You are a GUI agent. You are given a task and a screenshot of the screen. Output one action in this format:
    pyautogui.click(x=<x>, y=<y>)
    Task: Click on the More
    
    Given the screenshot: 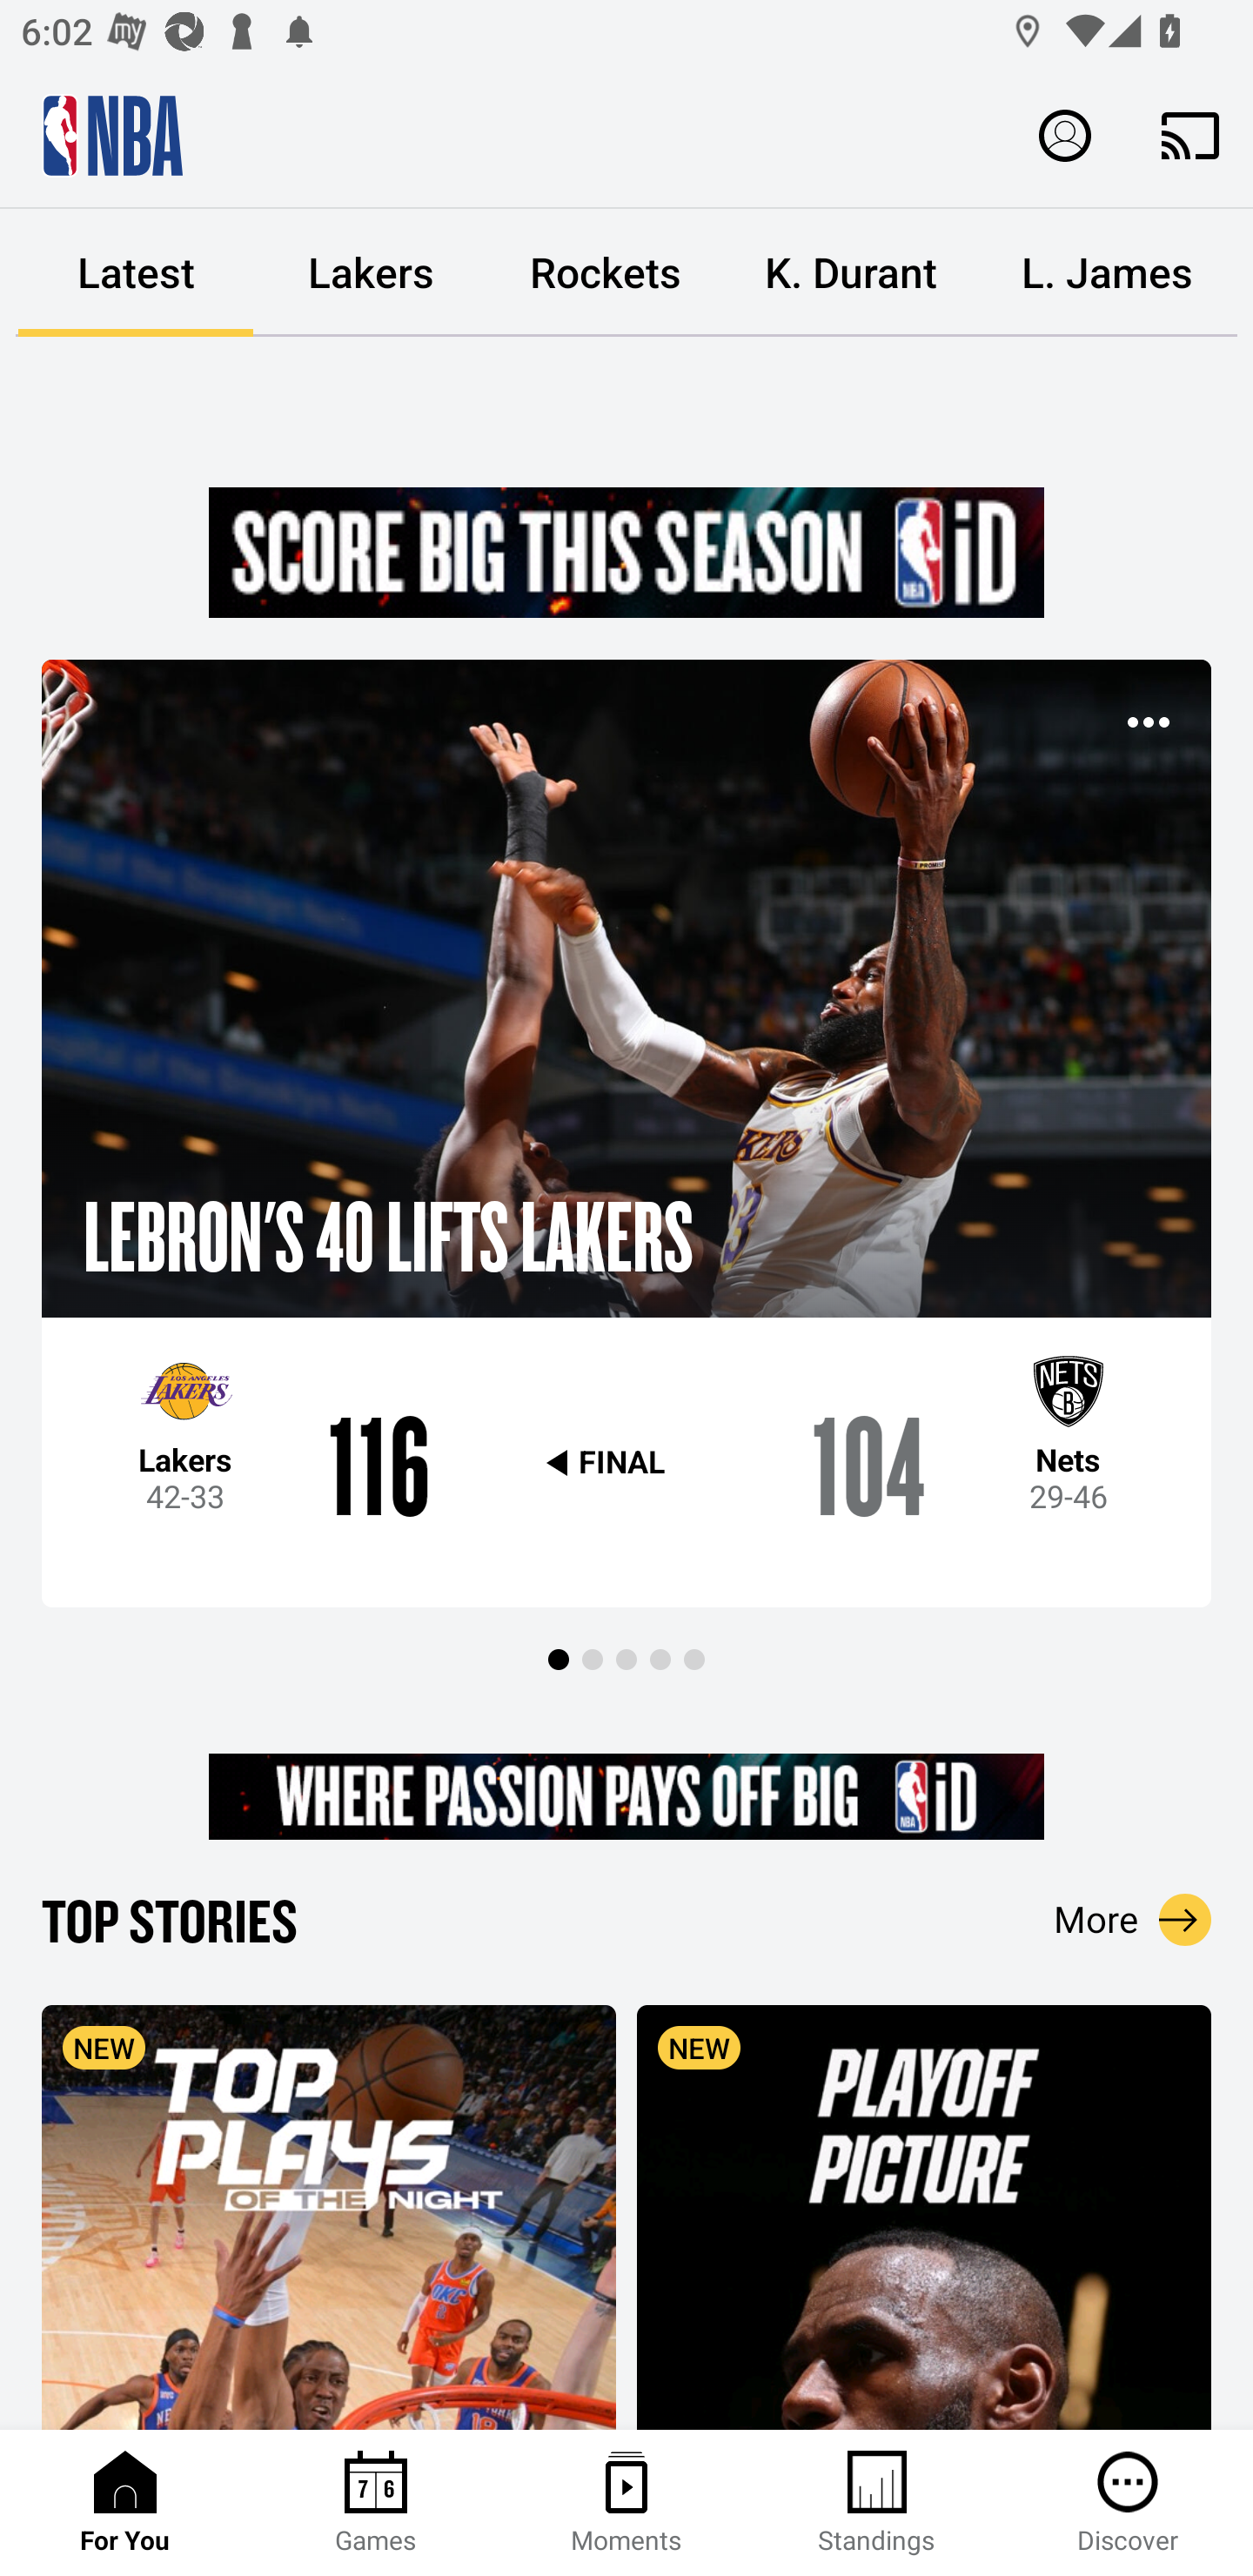 What is the action you would take?
    pyautogui.click(x=1133, y=1918)
    